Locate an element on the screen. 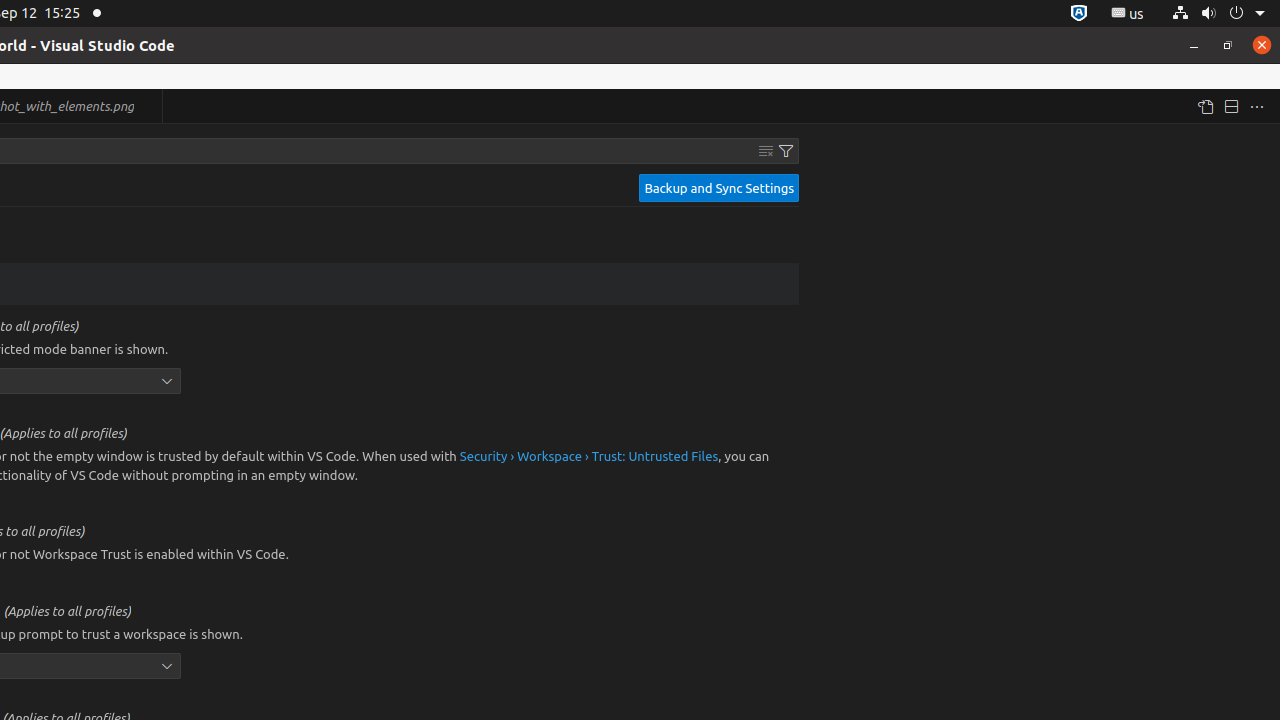 Image resolution: width=1280 pixels, height=720 pixels. Filter Settings is located at coordinates (786, 151).